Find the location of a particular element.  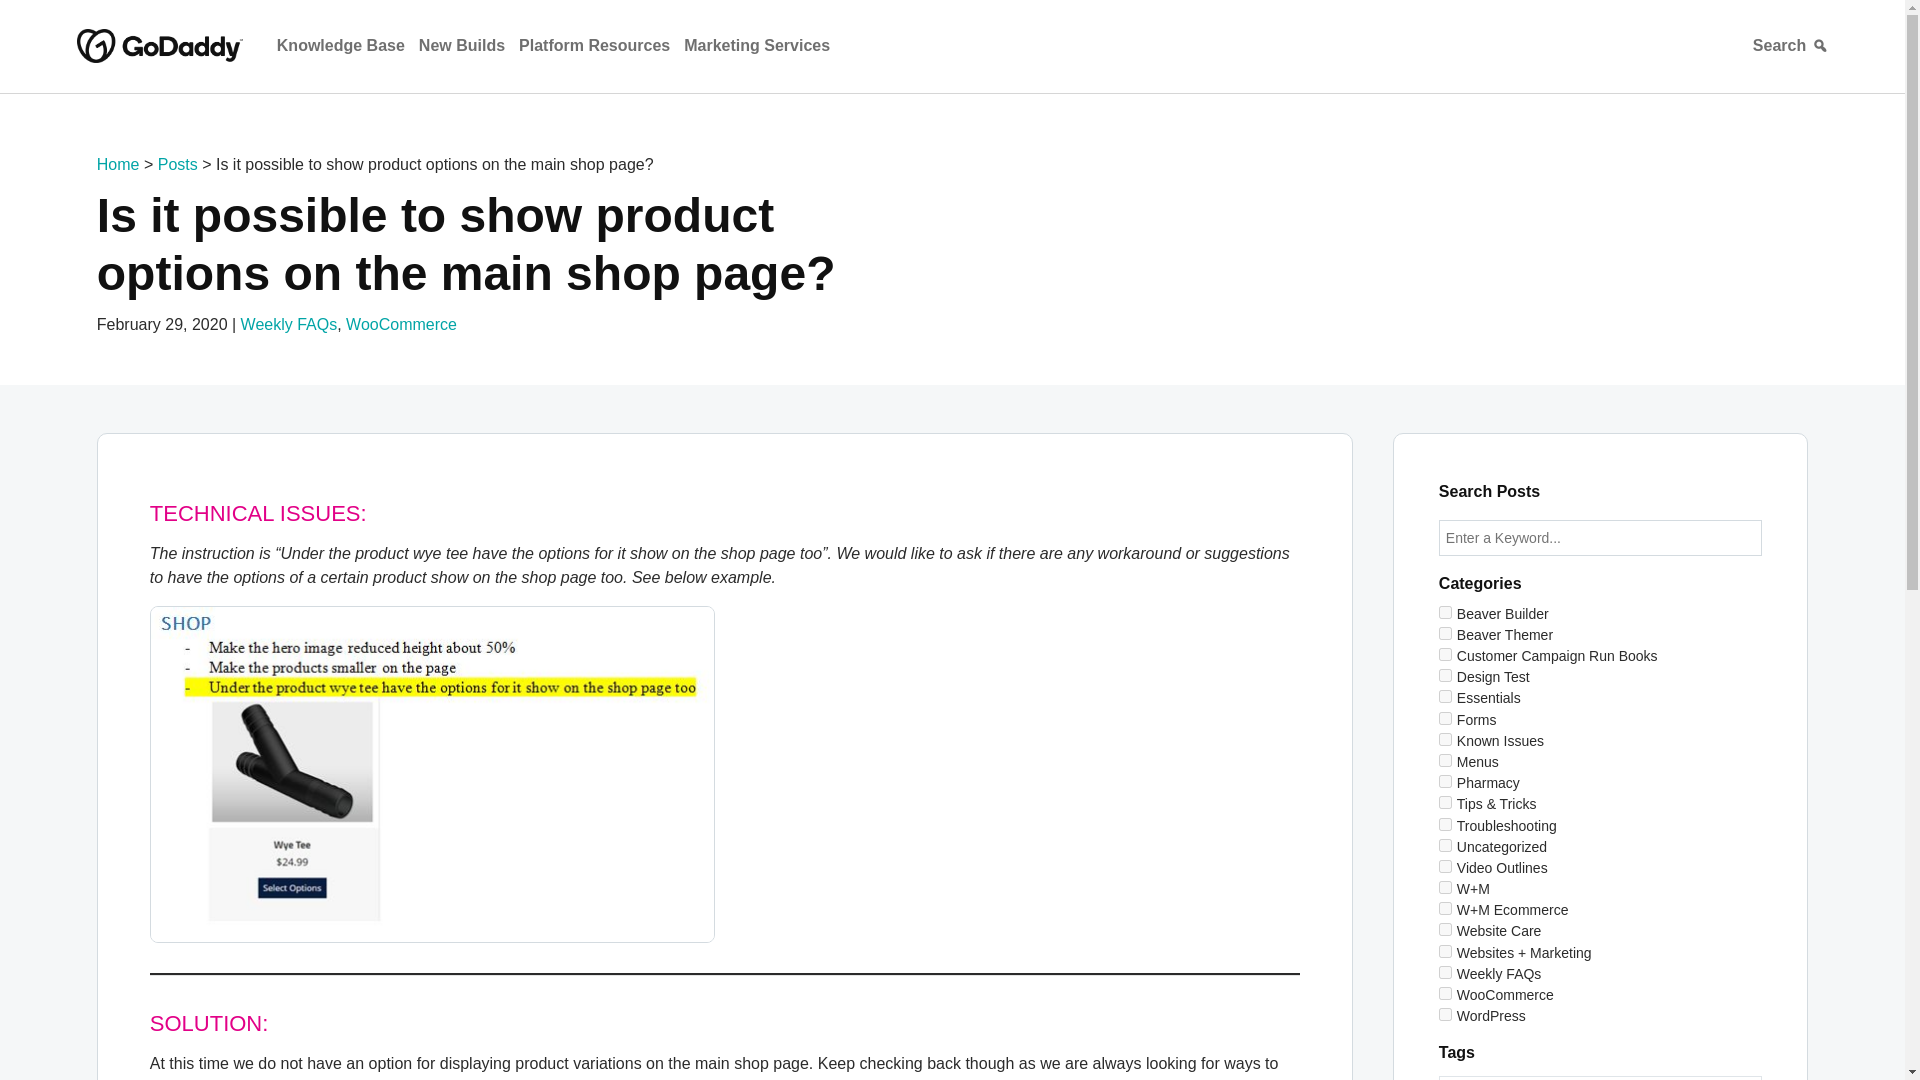

troubleshooting is located at coordinates (1444, 824).